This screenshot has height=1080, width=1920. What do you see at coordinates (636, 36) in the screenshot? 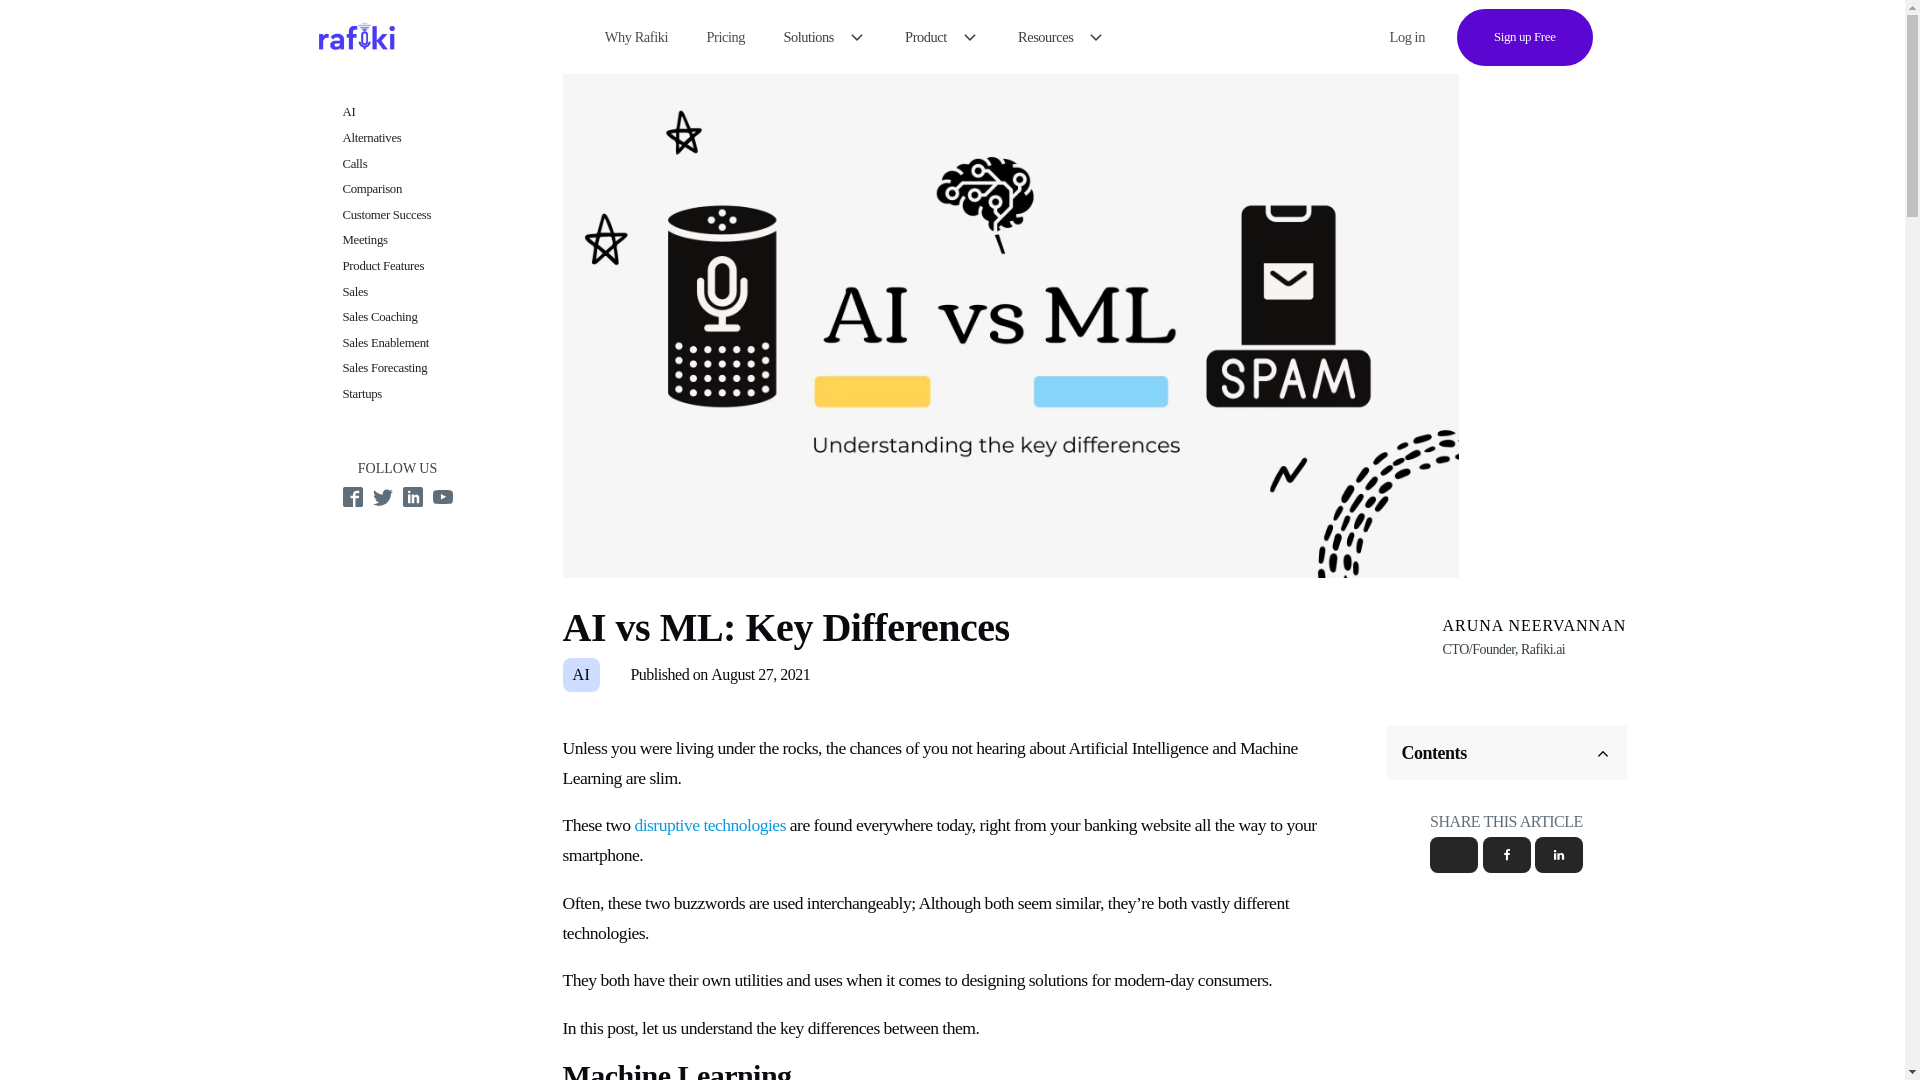
I see `Why Rafiki` at bounding box center [636, 36].